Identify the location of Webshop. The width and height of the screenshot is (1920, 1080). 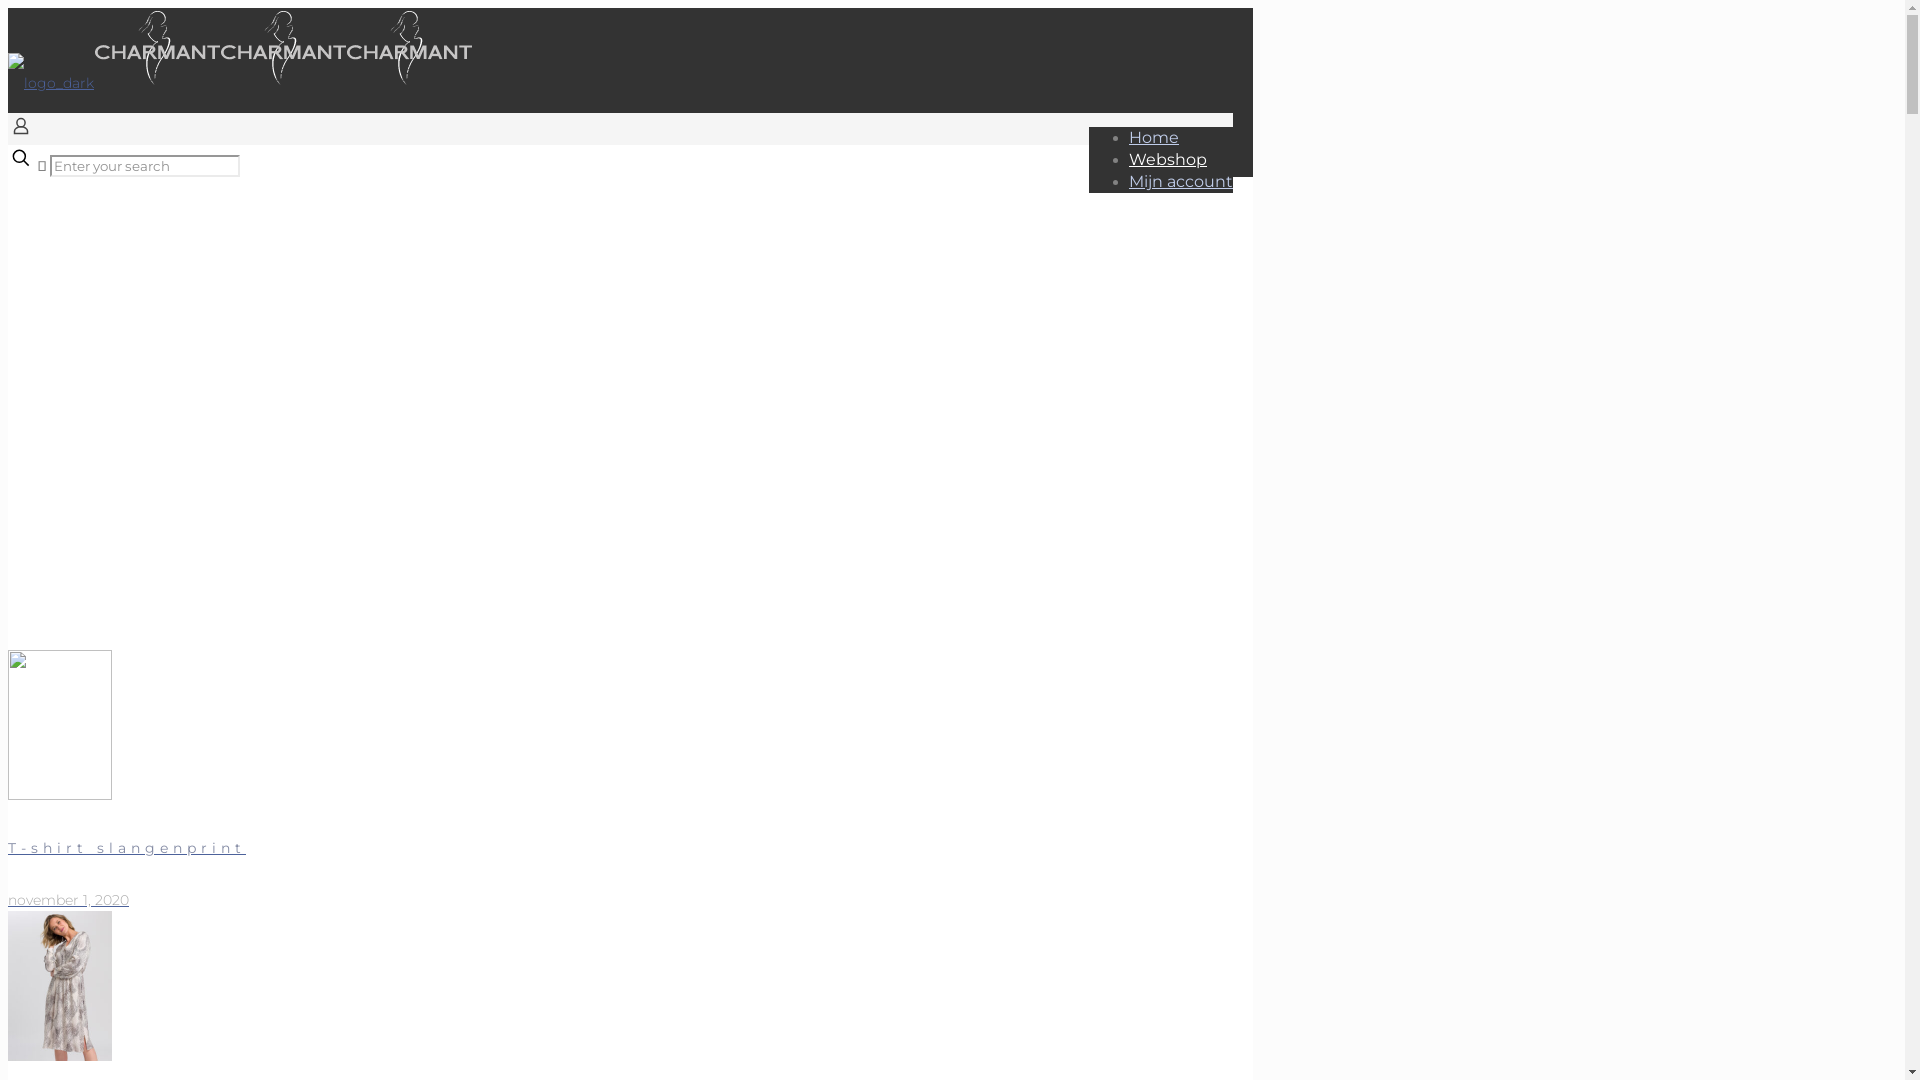
(1168, 160).